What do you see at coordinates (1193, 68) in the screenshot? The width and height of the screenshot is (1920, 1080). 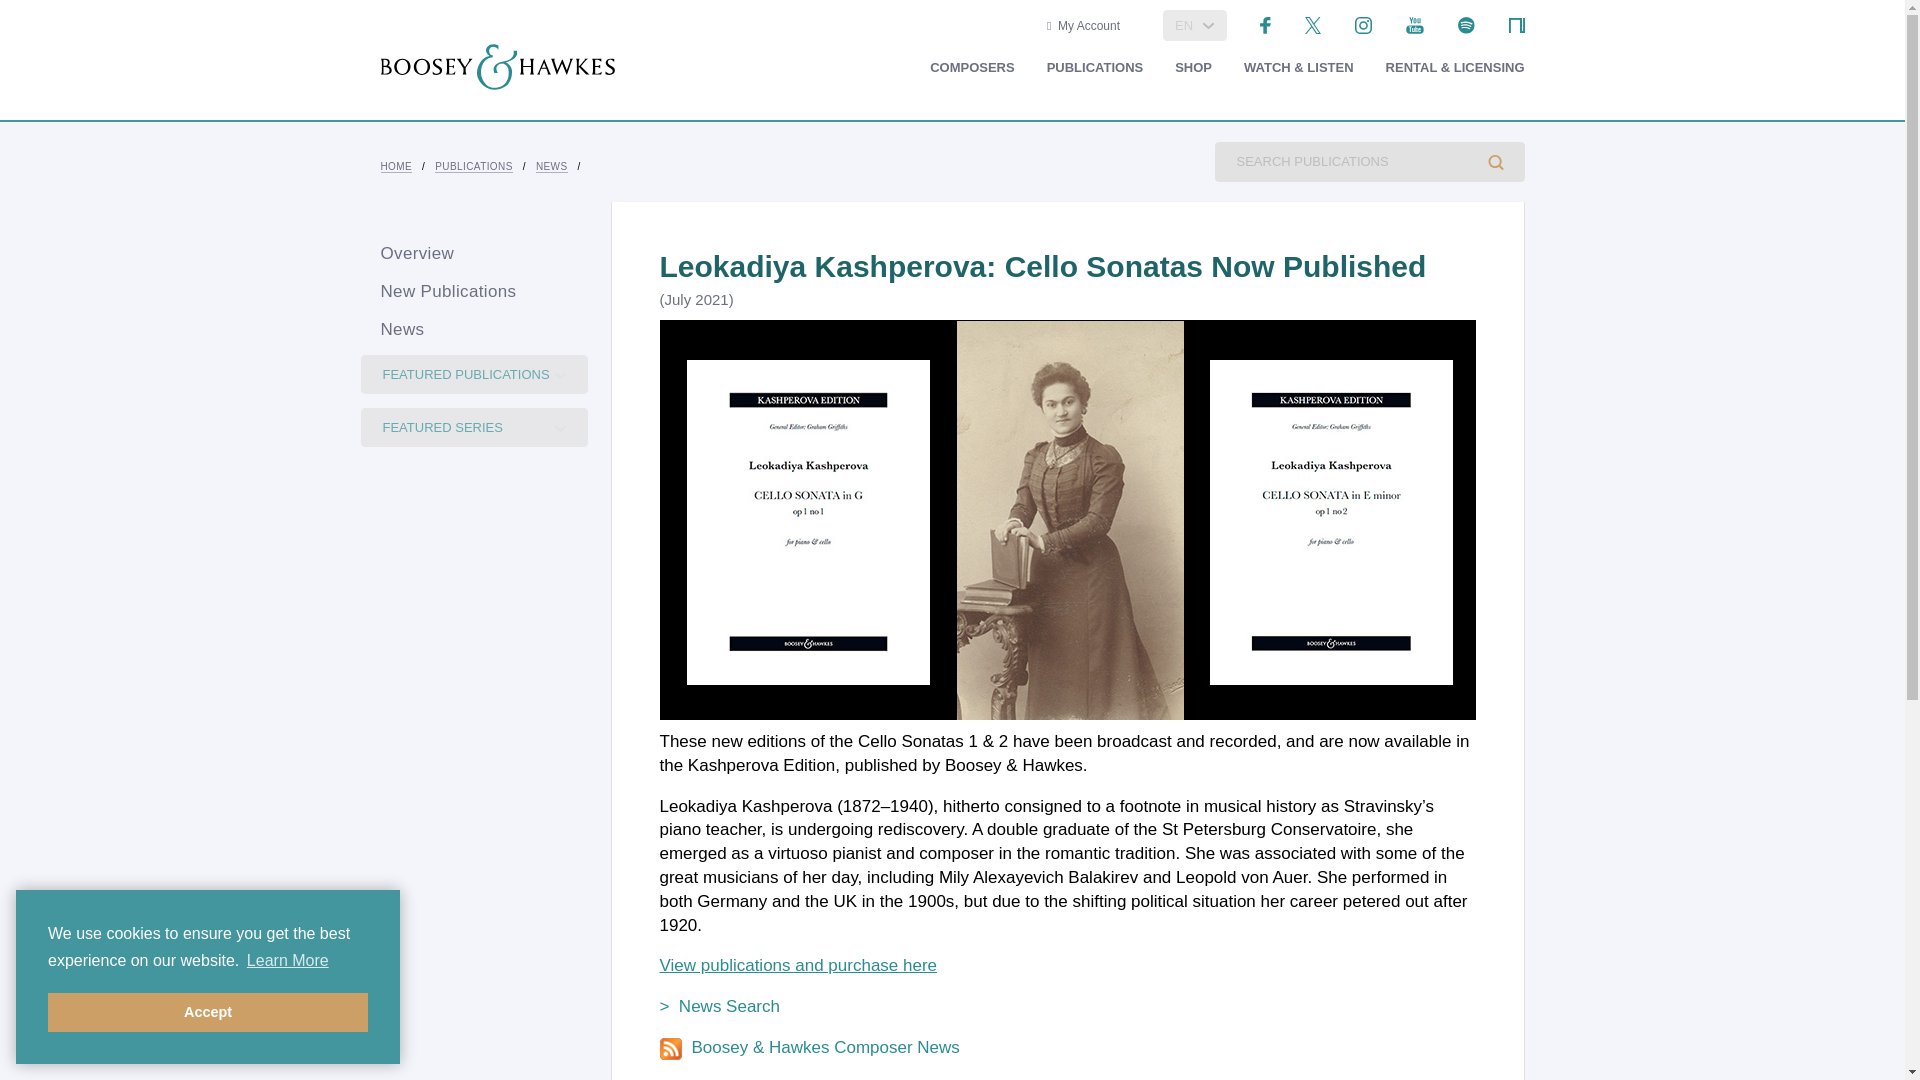 I see `SHOP` at bounding box center [1193, 68].